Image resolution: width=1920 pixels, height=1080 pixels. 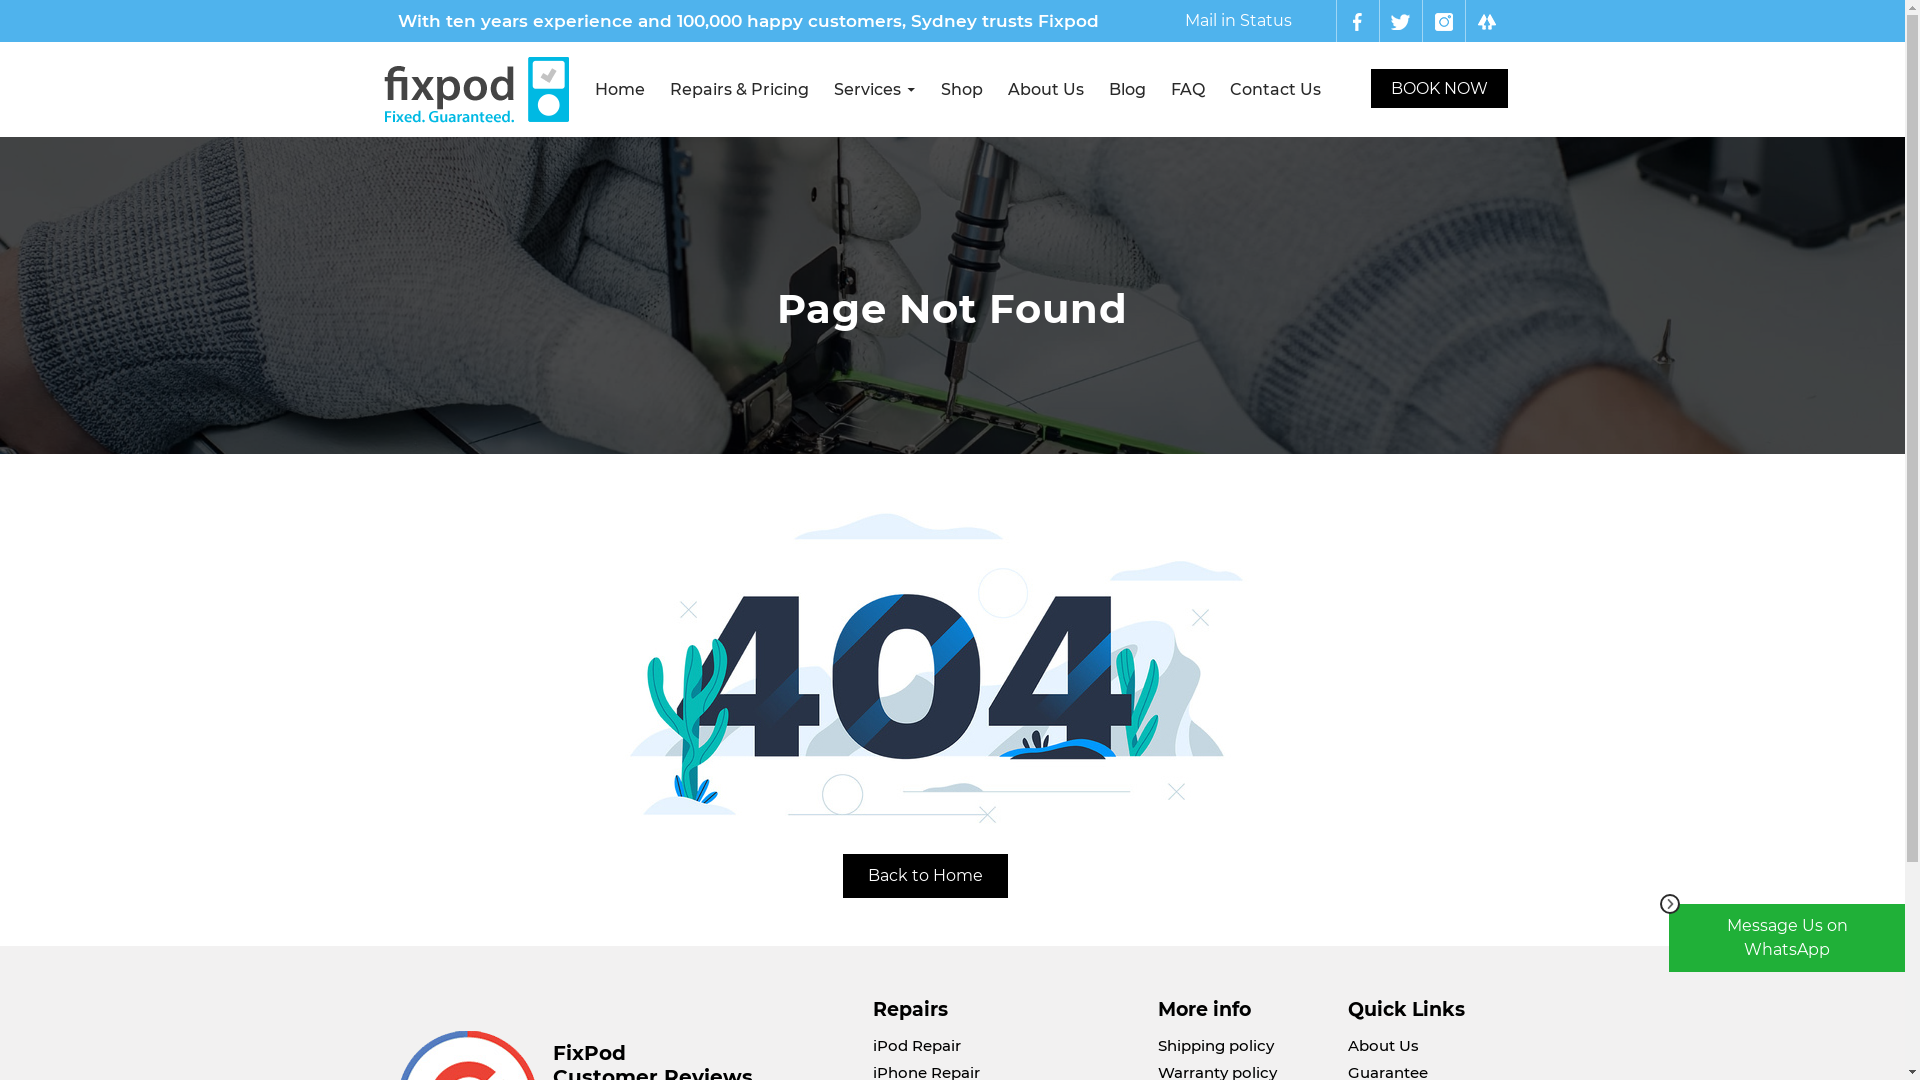 What do you see at coordinates (1238, 20) in the screenshot?
I see `Mail in Status` at bounding box center [1238, 20].